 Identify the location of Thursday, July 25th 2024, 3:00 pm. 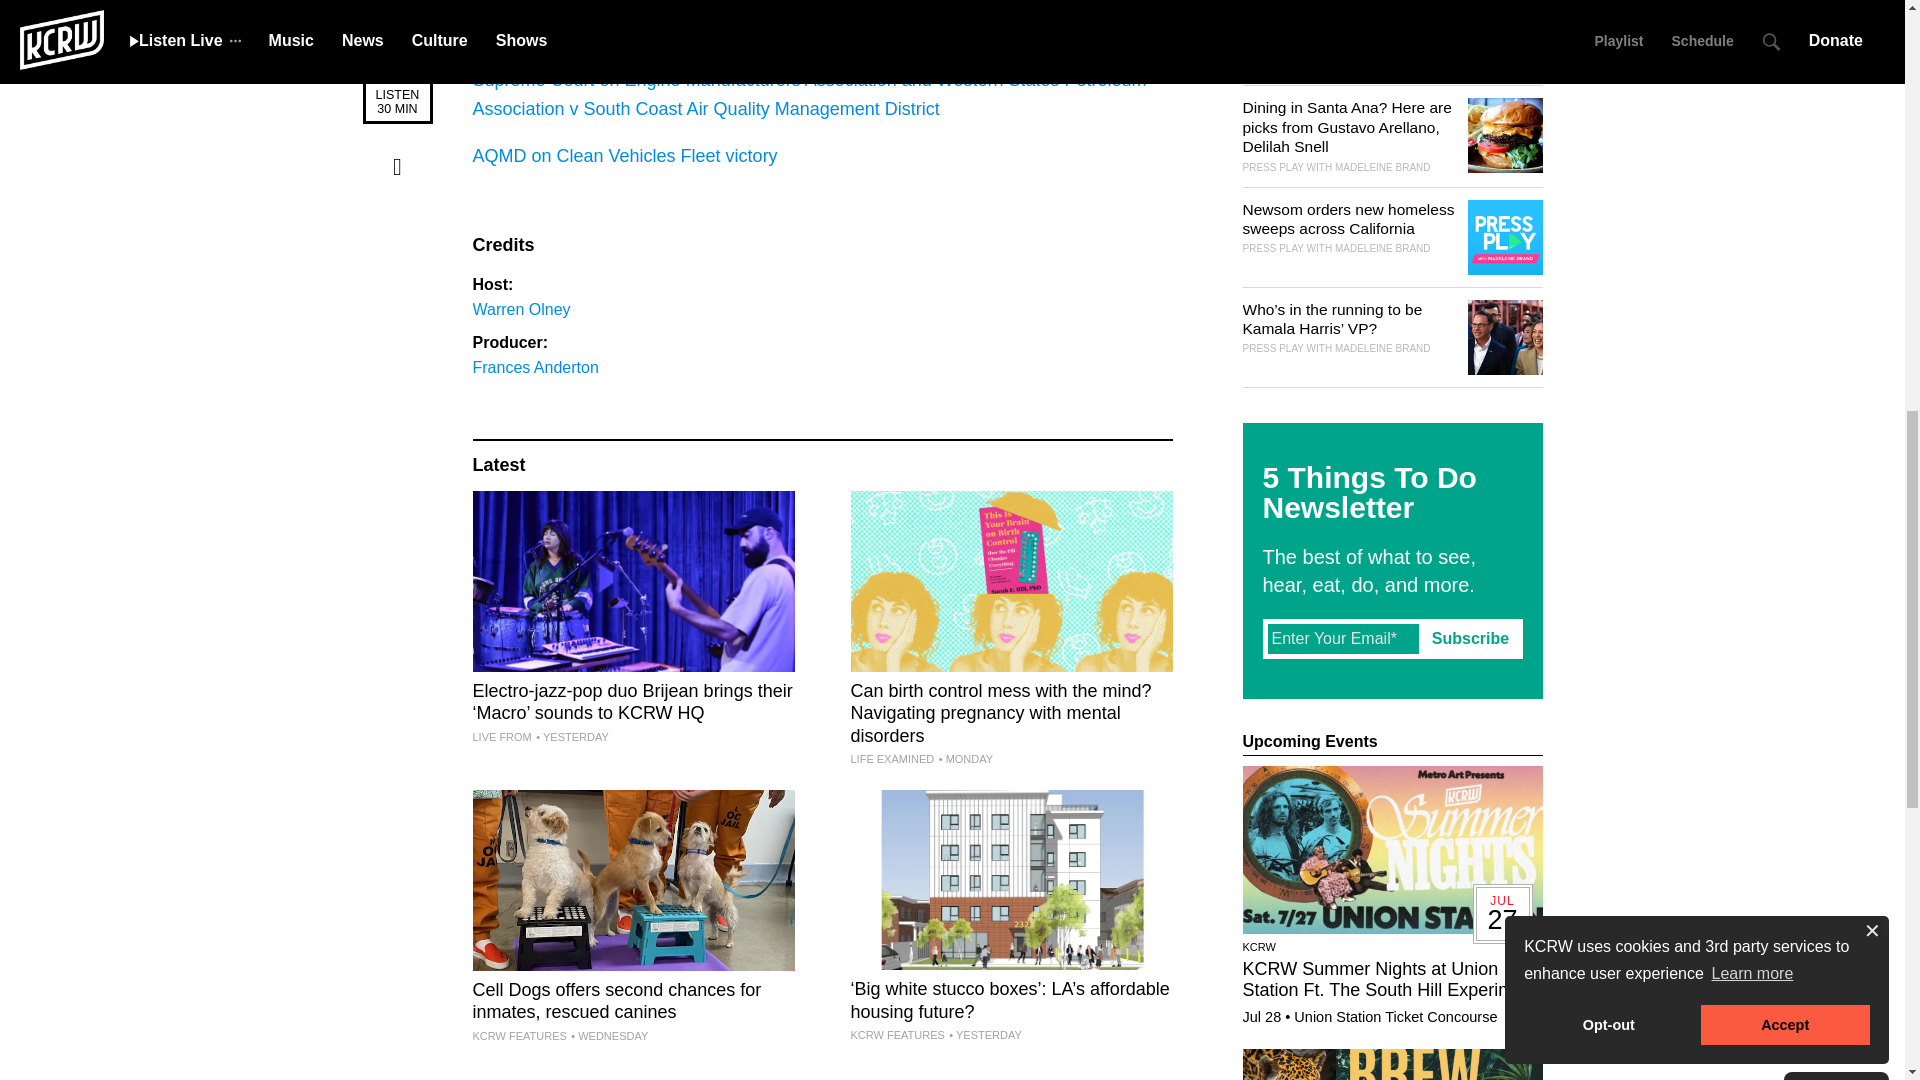
(984, 1035).